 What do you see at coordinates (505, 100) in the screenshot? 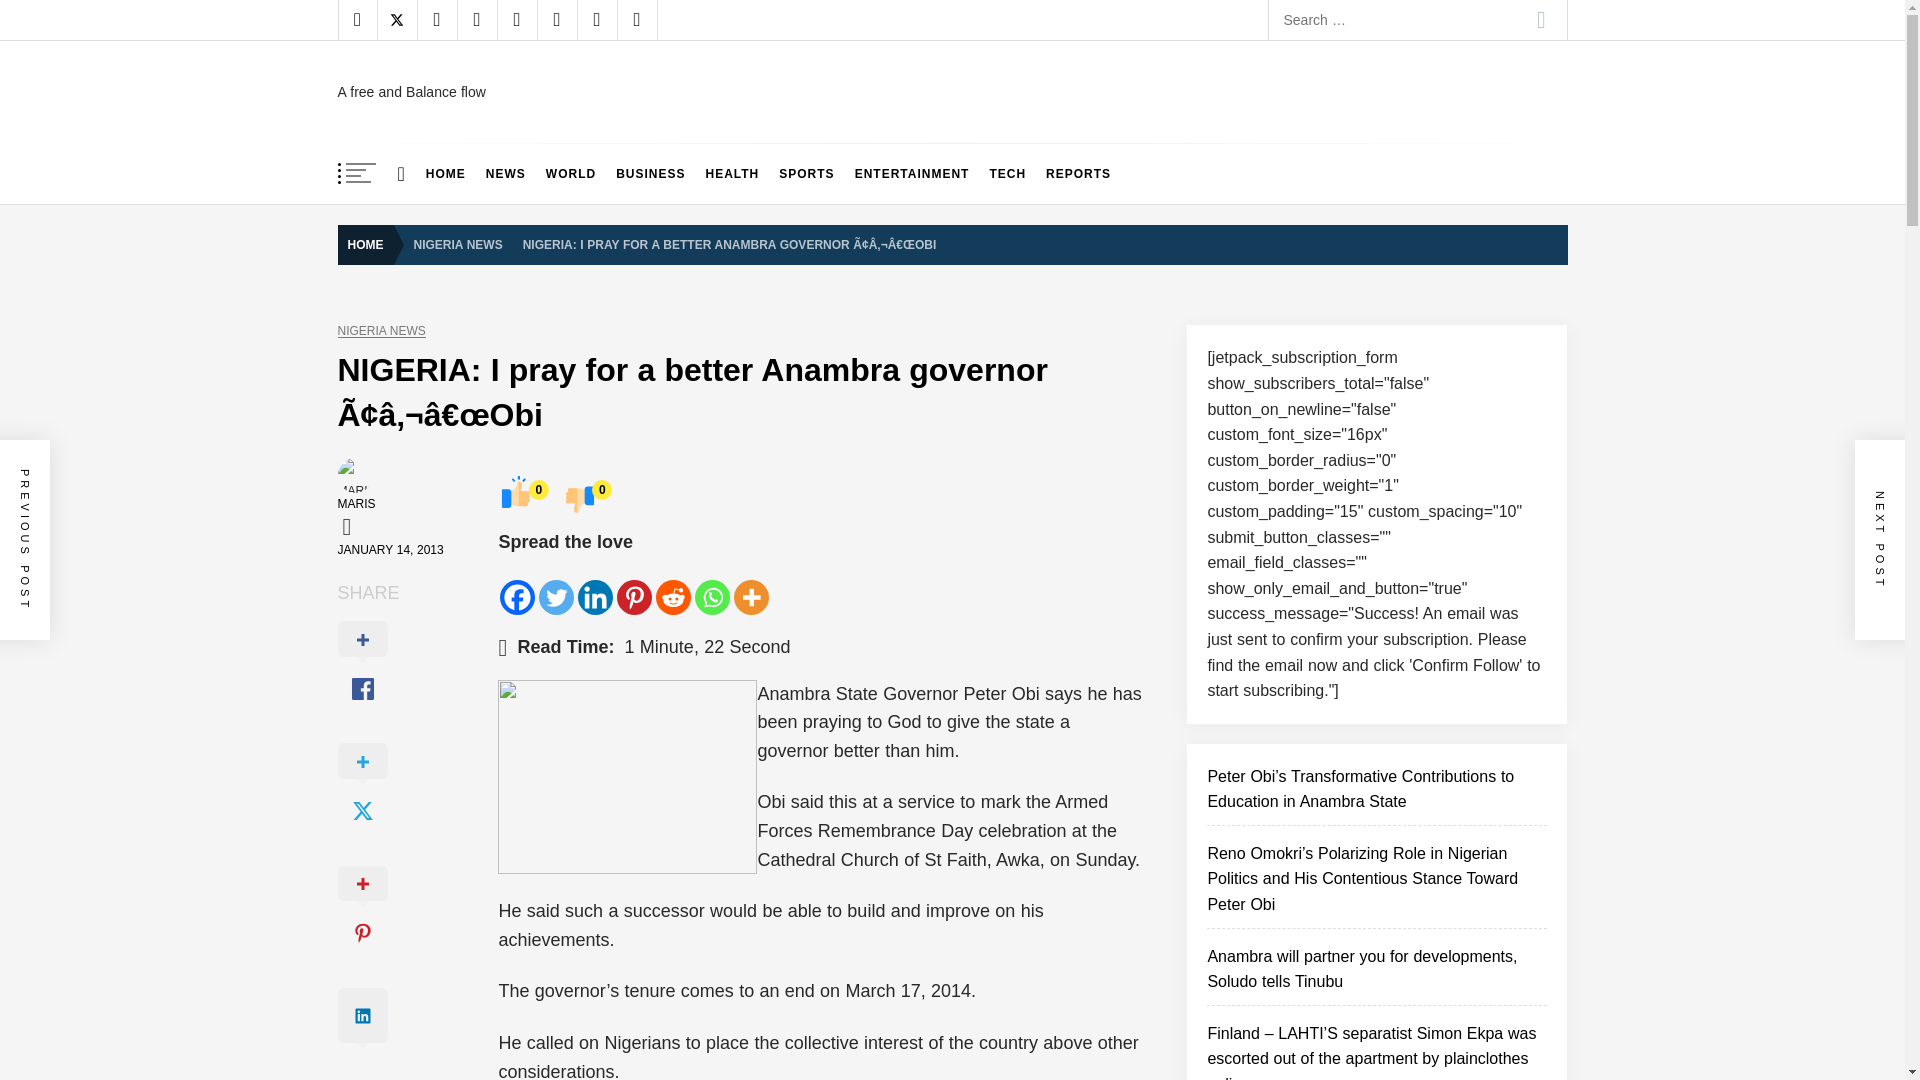
I see `Codewit World News` at bounding box center [505, 100].